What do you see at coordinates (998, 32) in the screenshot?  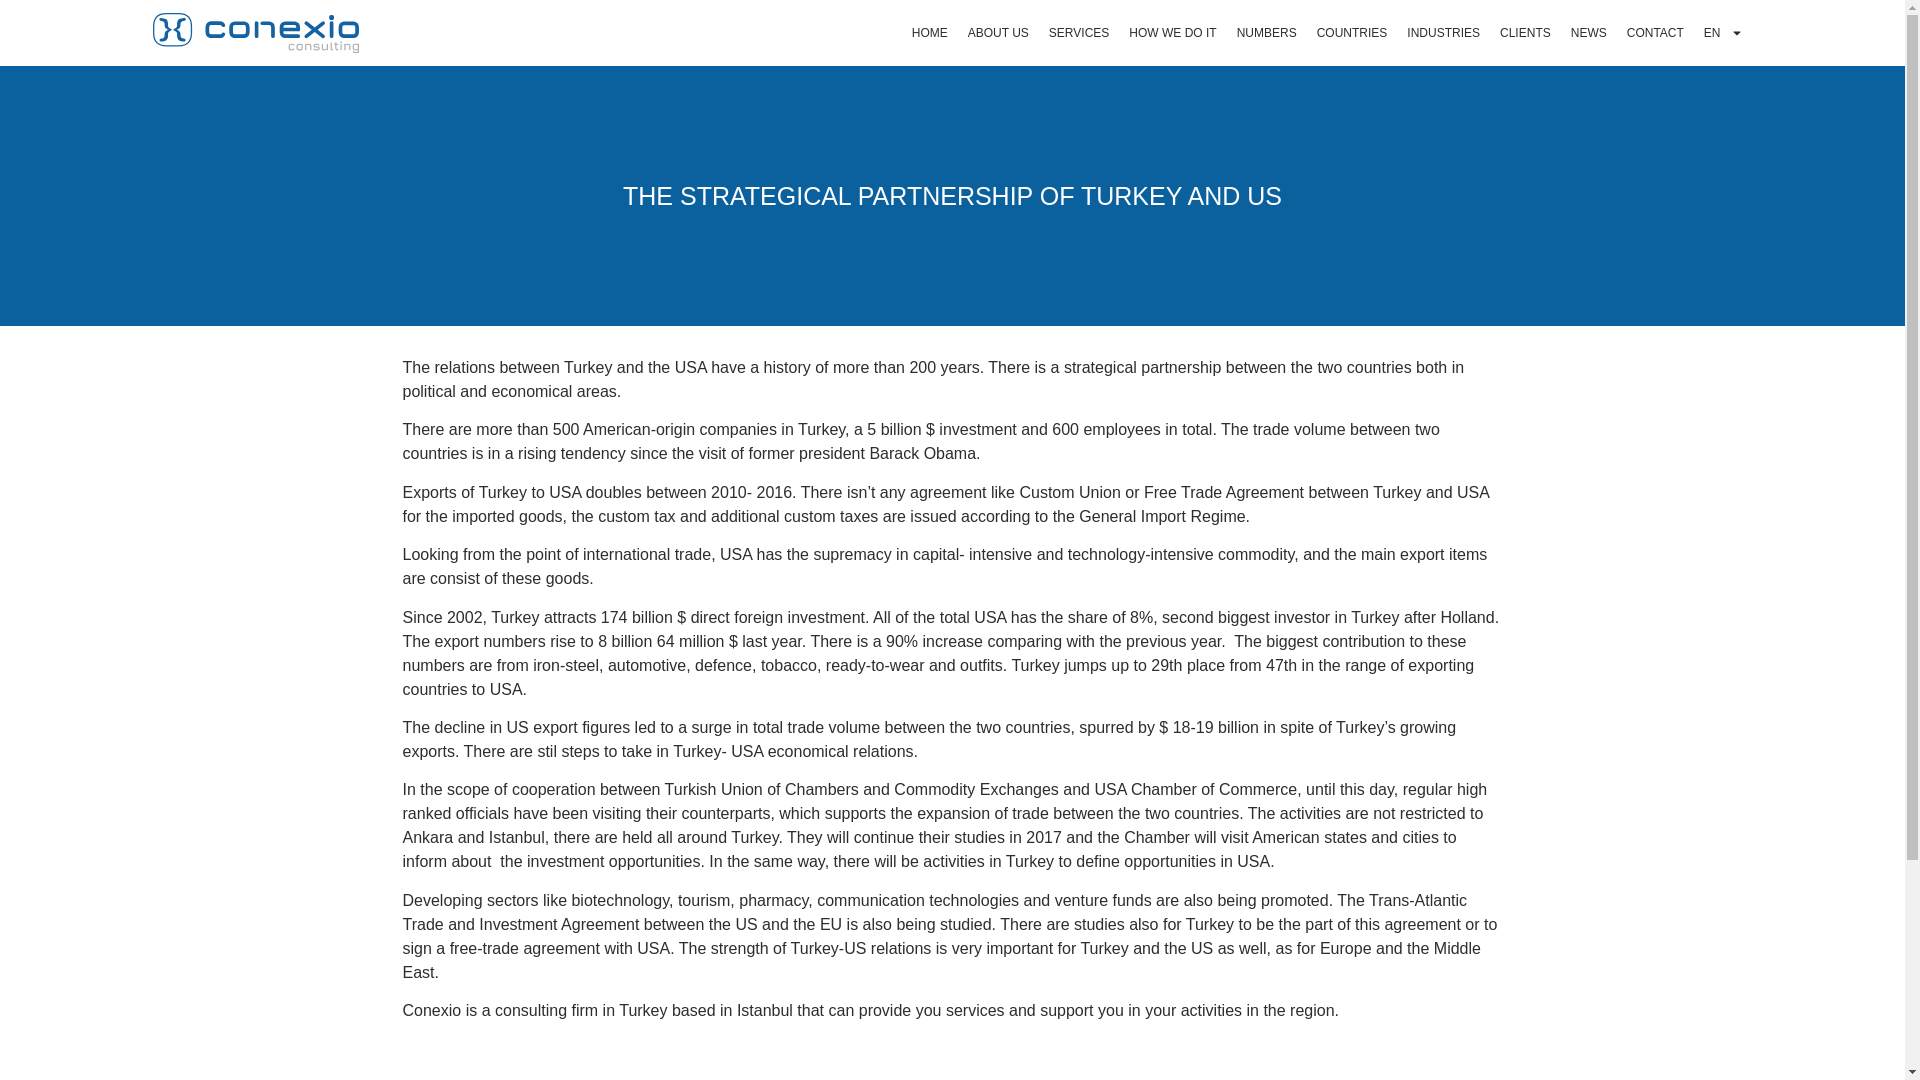 I see `ABOUT US` at bounding box center [998, 32].